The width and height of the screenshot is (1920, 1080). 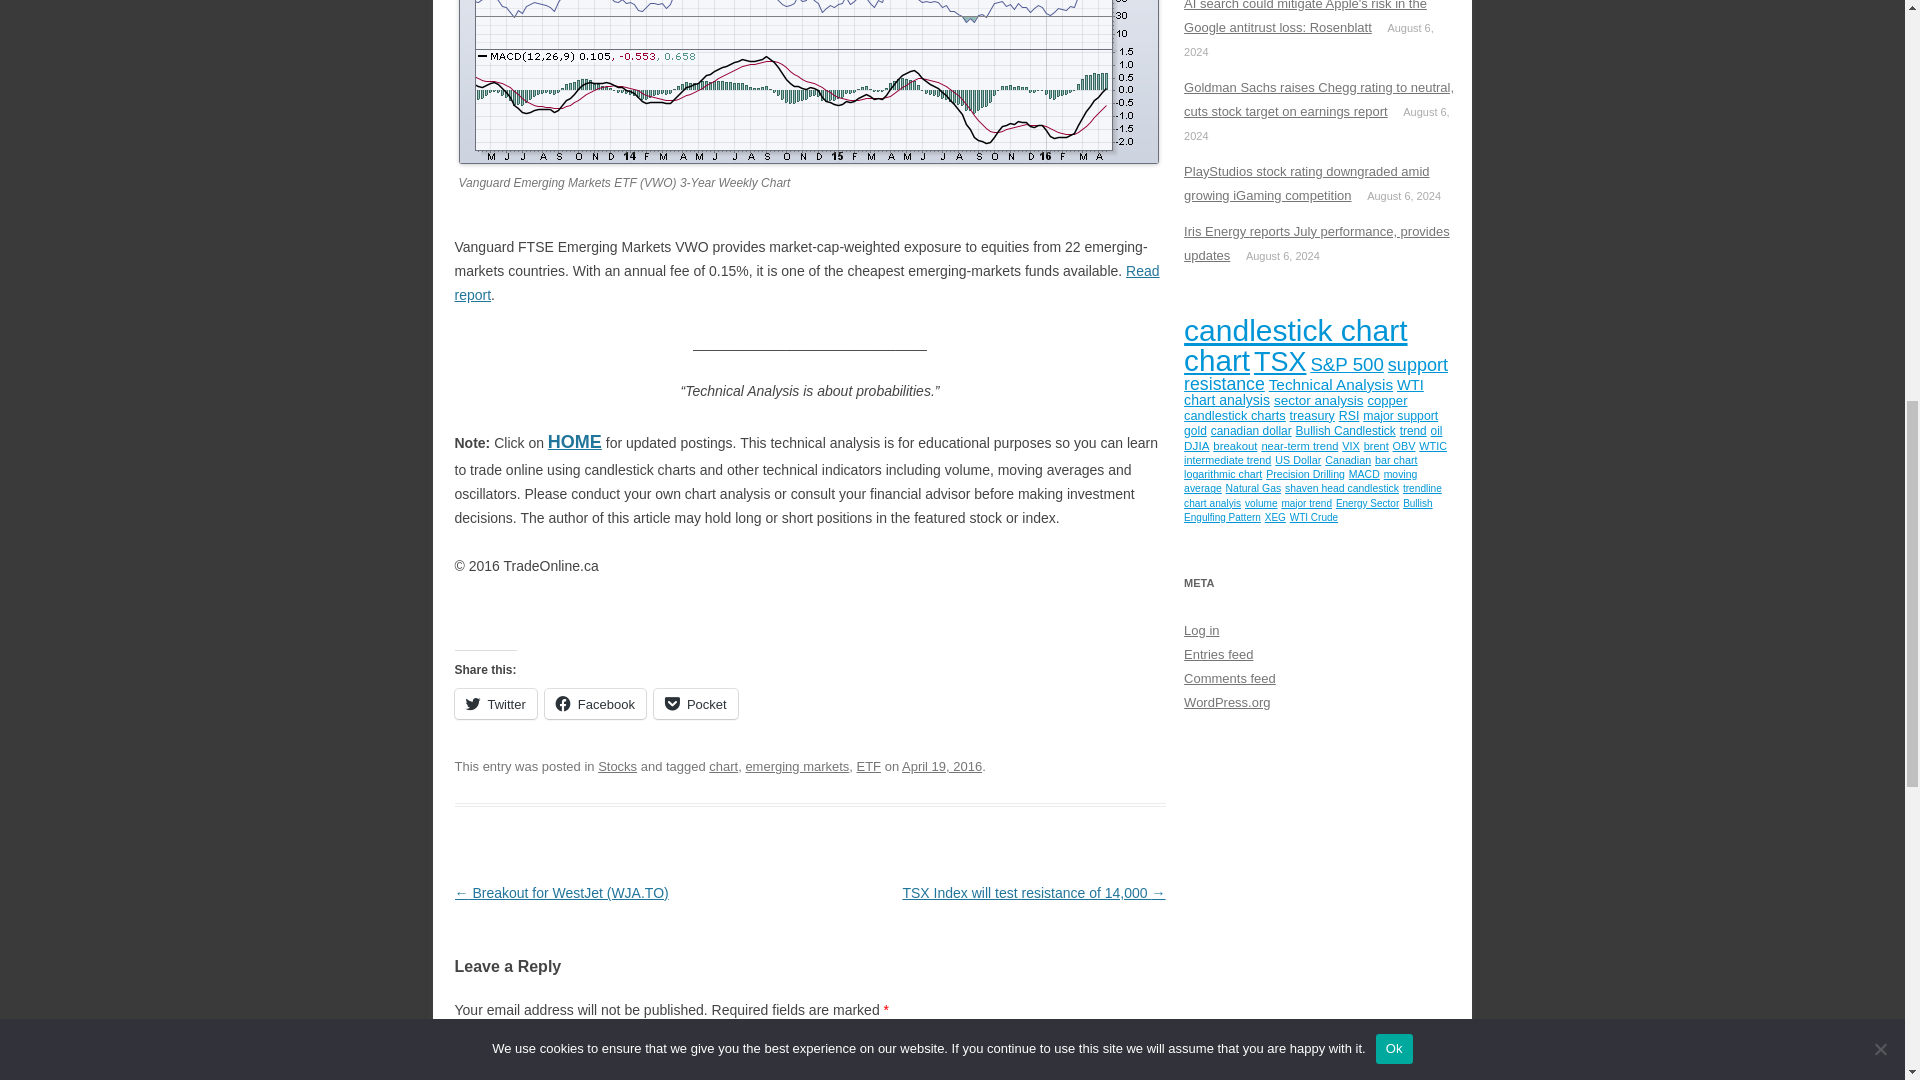 What do you see at coordinates (1280, 361) in the screenshot?
I see `212 topics` at bounding box center [1280, 361].